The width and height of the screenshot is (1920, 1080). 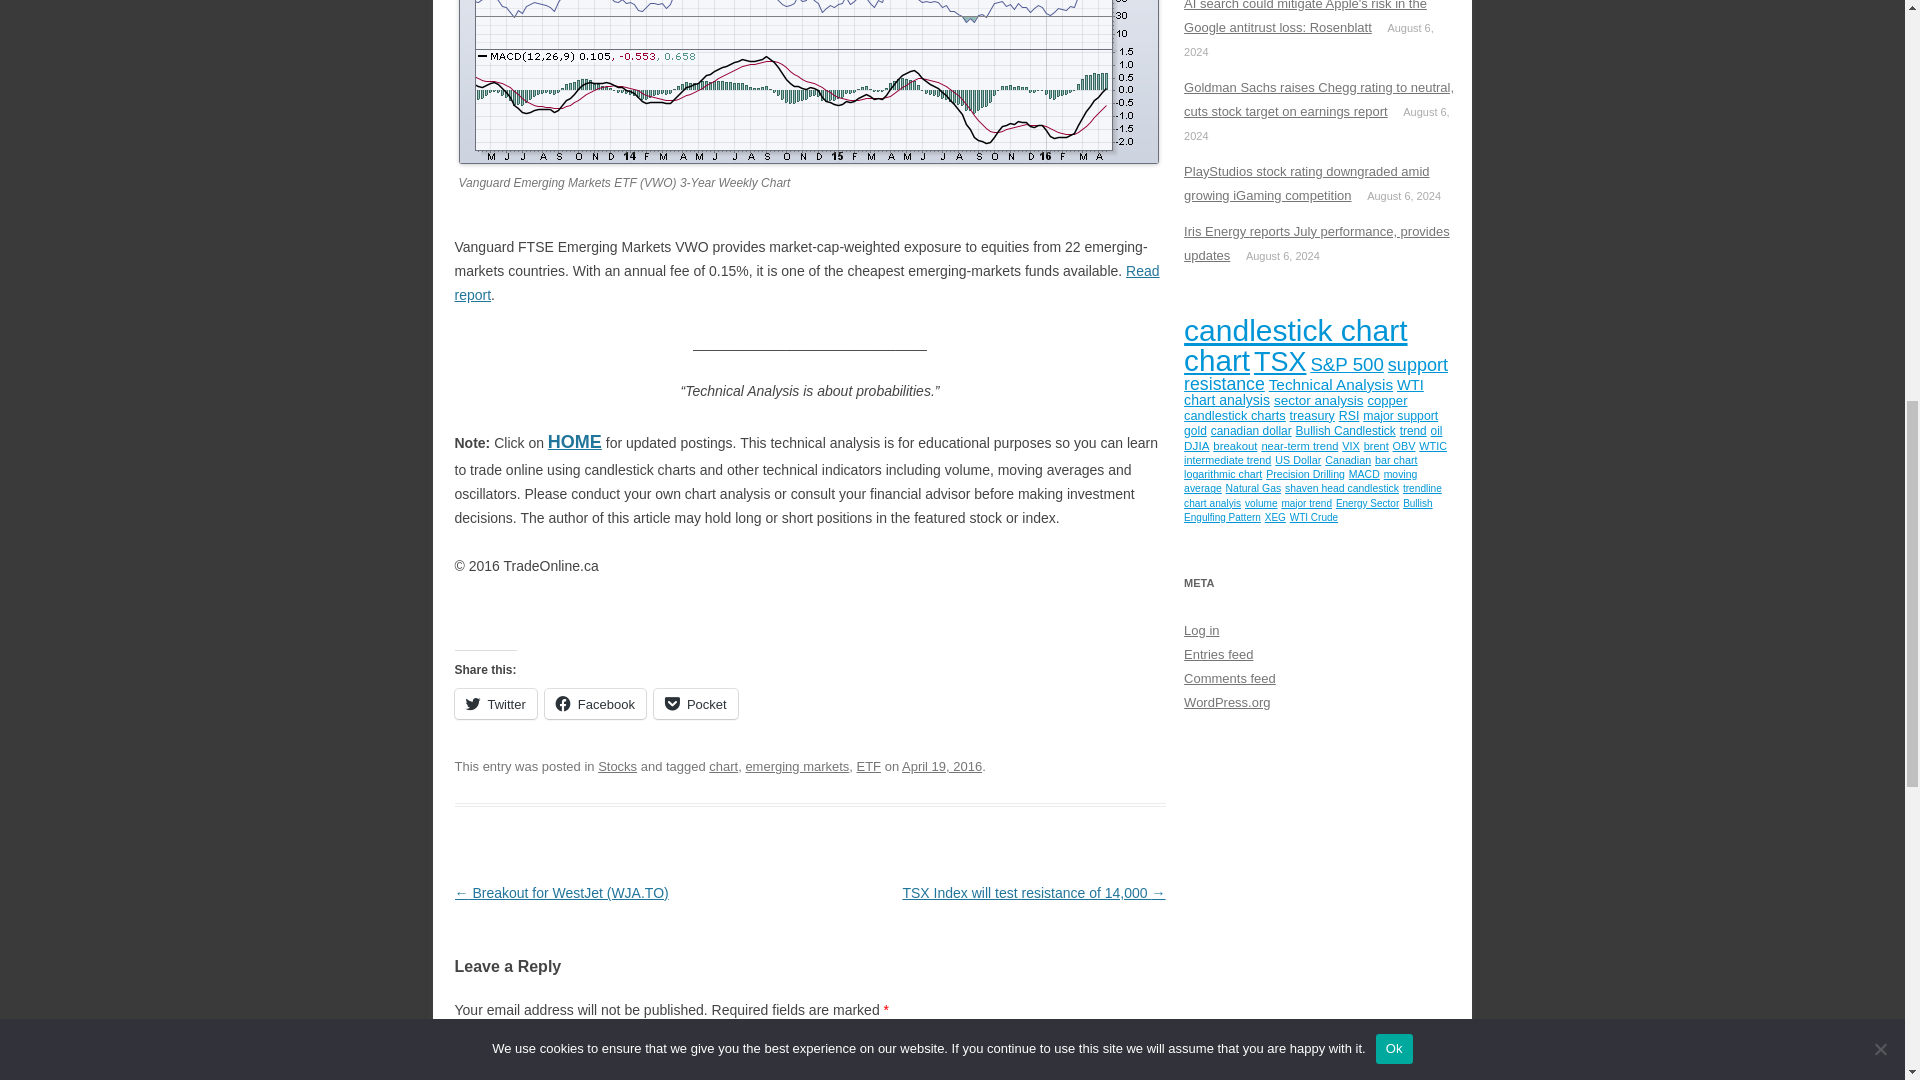 What do you see at coordinates (1280, 361) in the screenshot?
I see `212 topics` at bounding box center [1280, 361].